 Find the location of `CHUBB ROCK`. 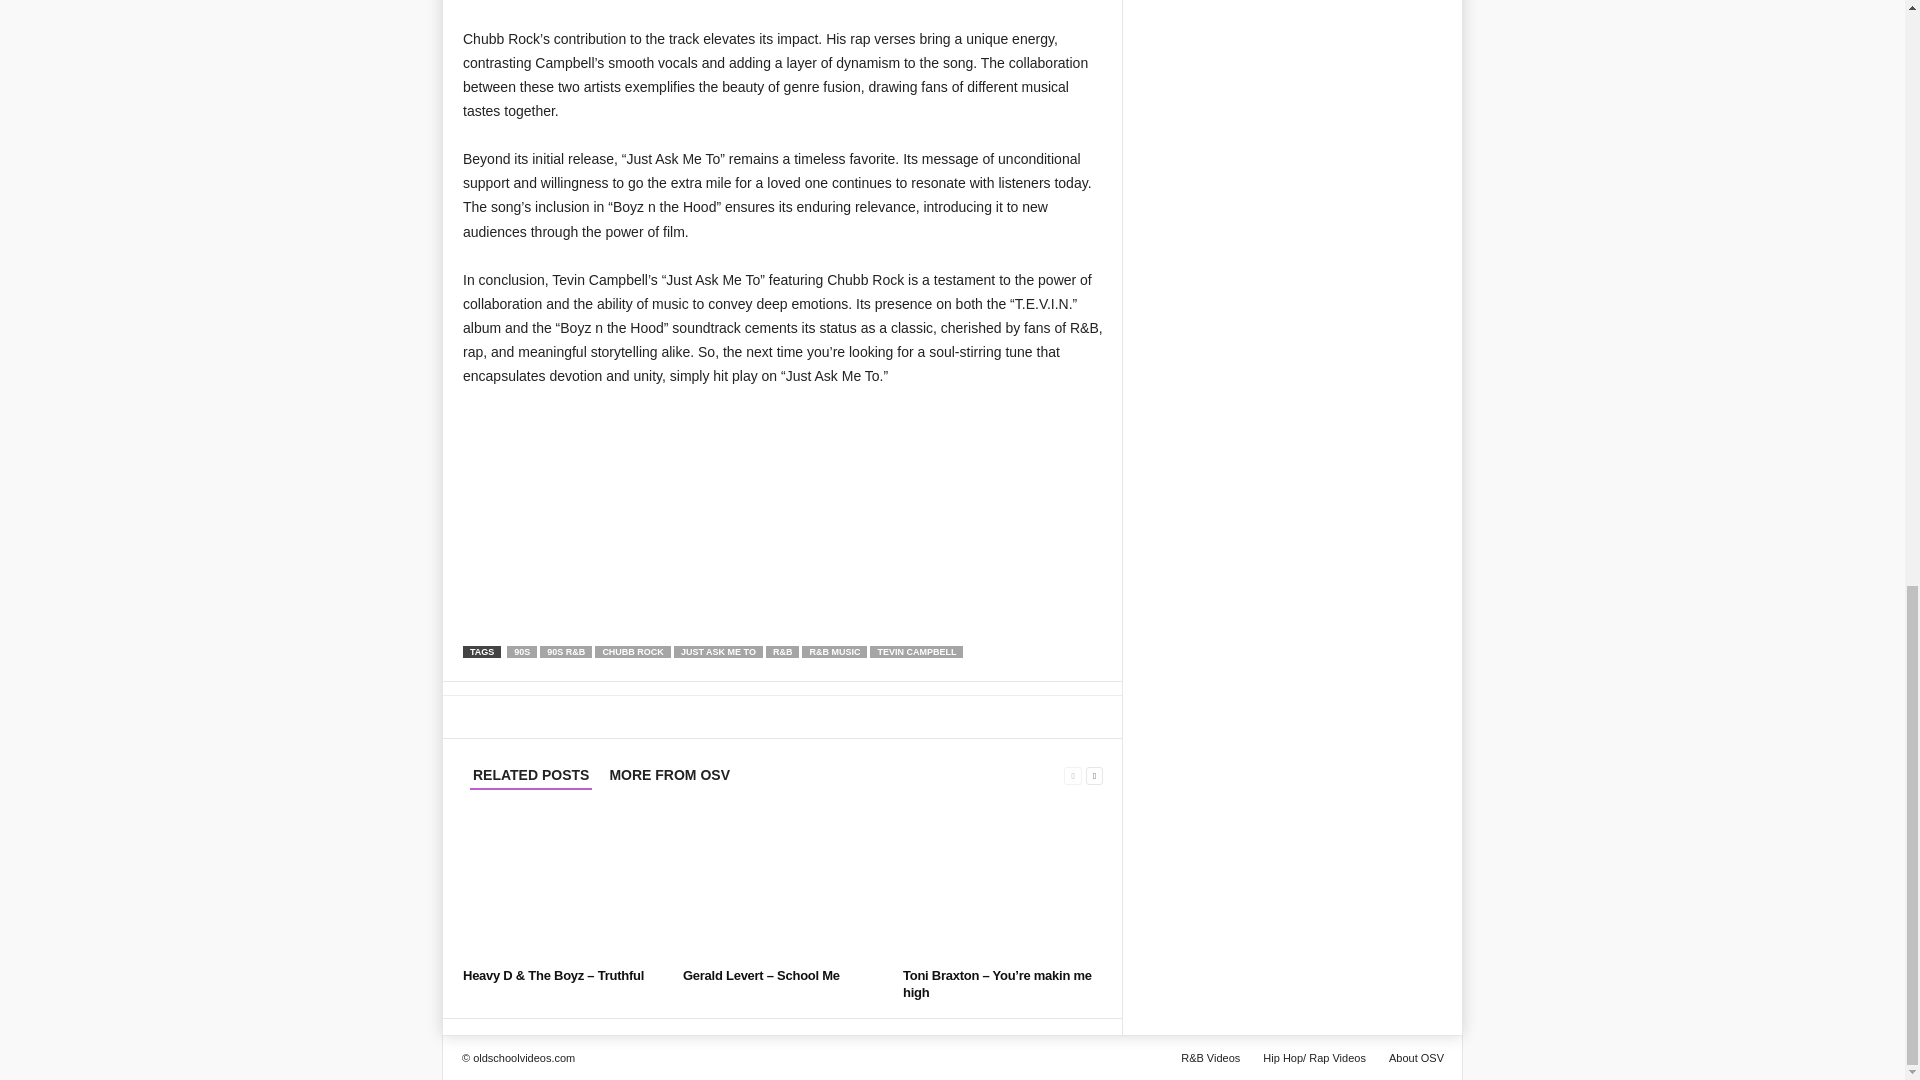

CHUBB ROCK is located at coordinates (632, 651).